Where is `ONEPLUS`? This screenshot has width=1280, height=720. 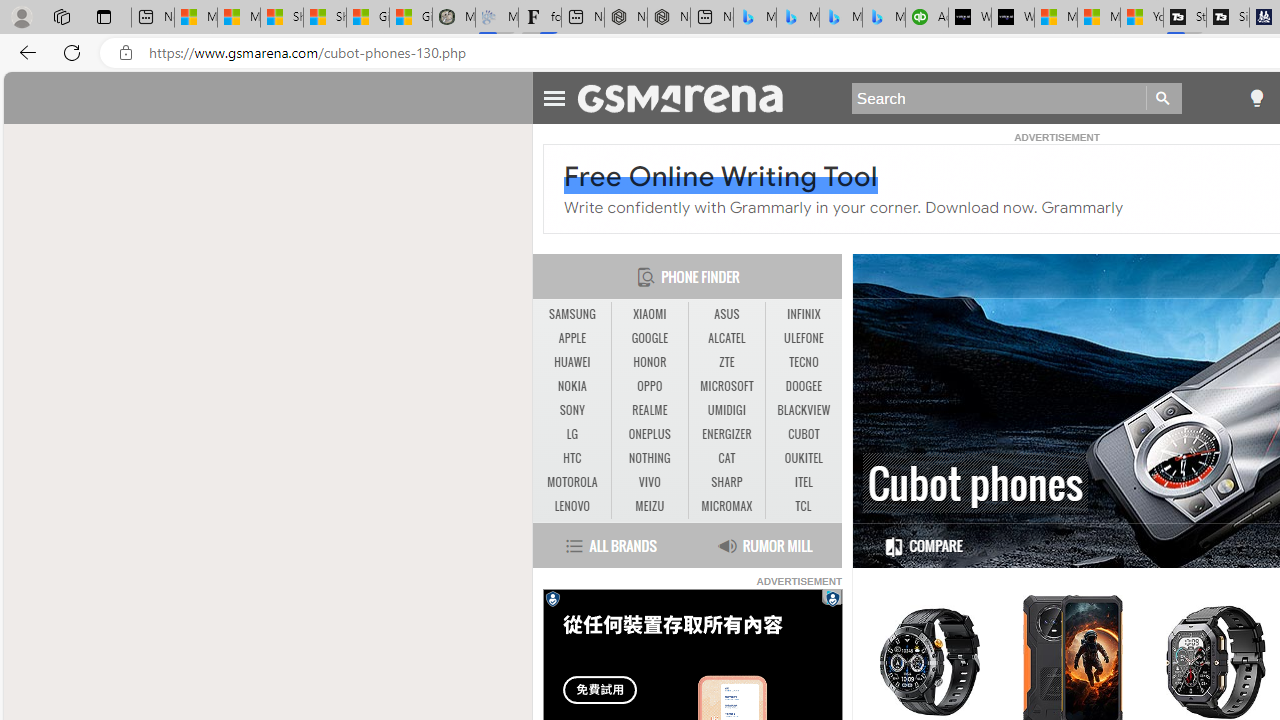 ONEPLUS is located at coordinates (649, 434).